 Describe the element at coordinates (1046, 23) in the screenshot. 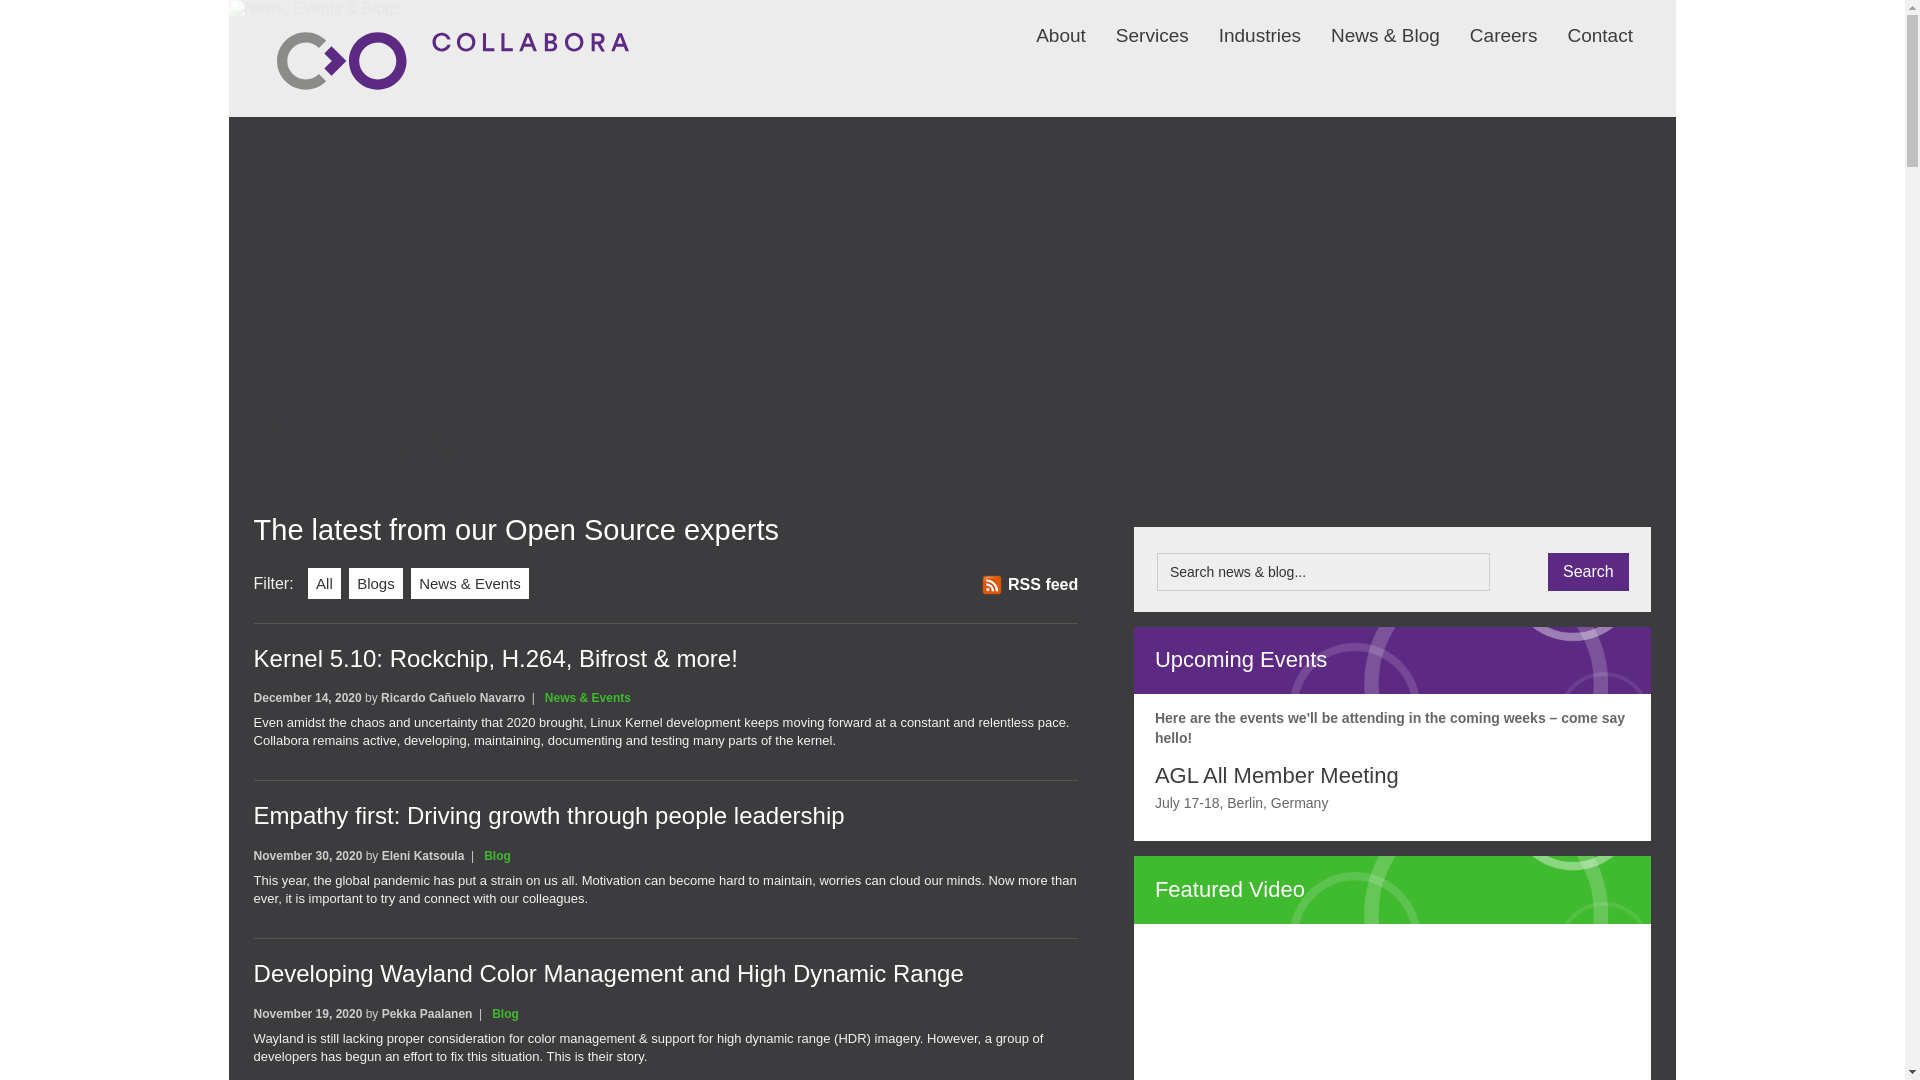

I see `About` at that location.